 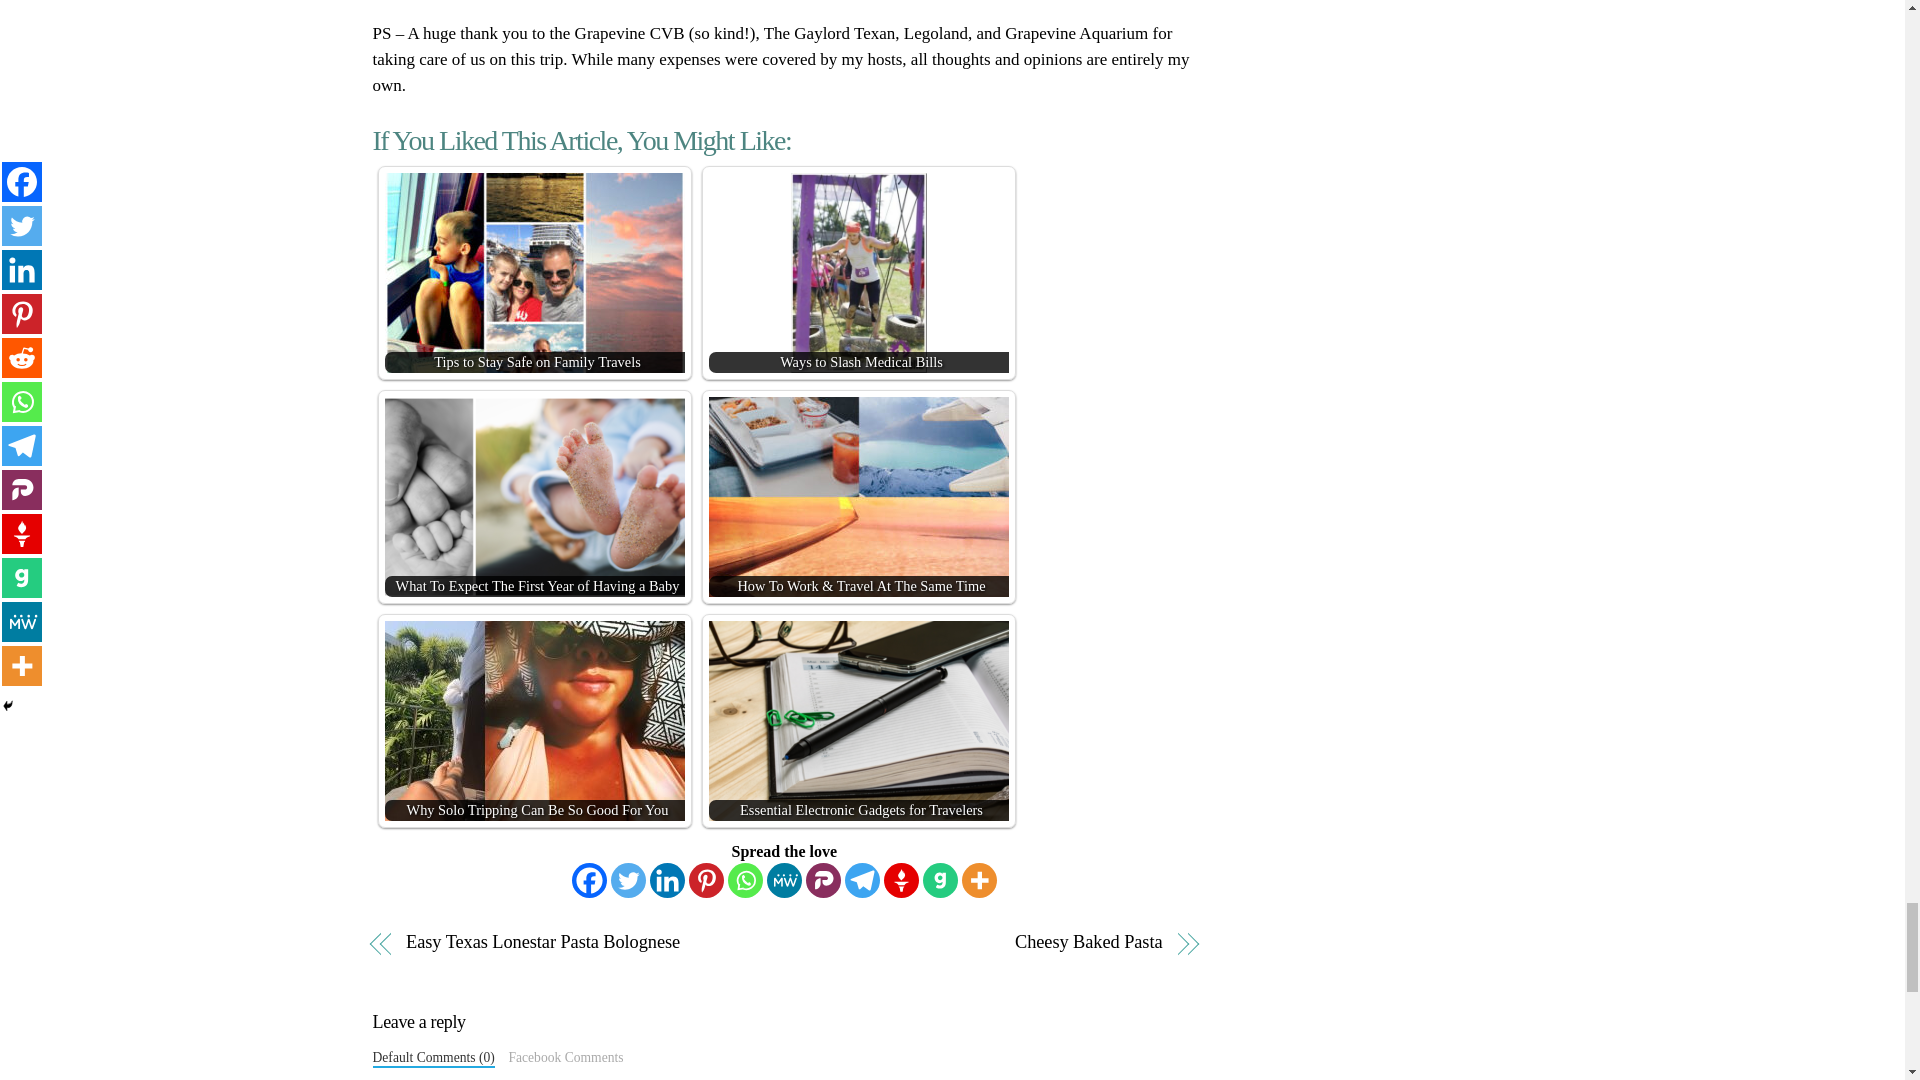 I want to click on Pinterest, so click(x=706, y=880).